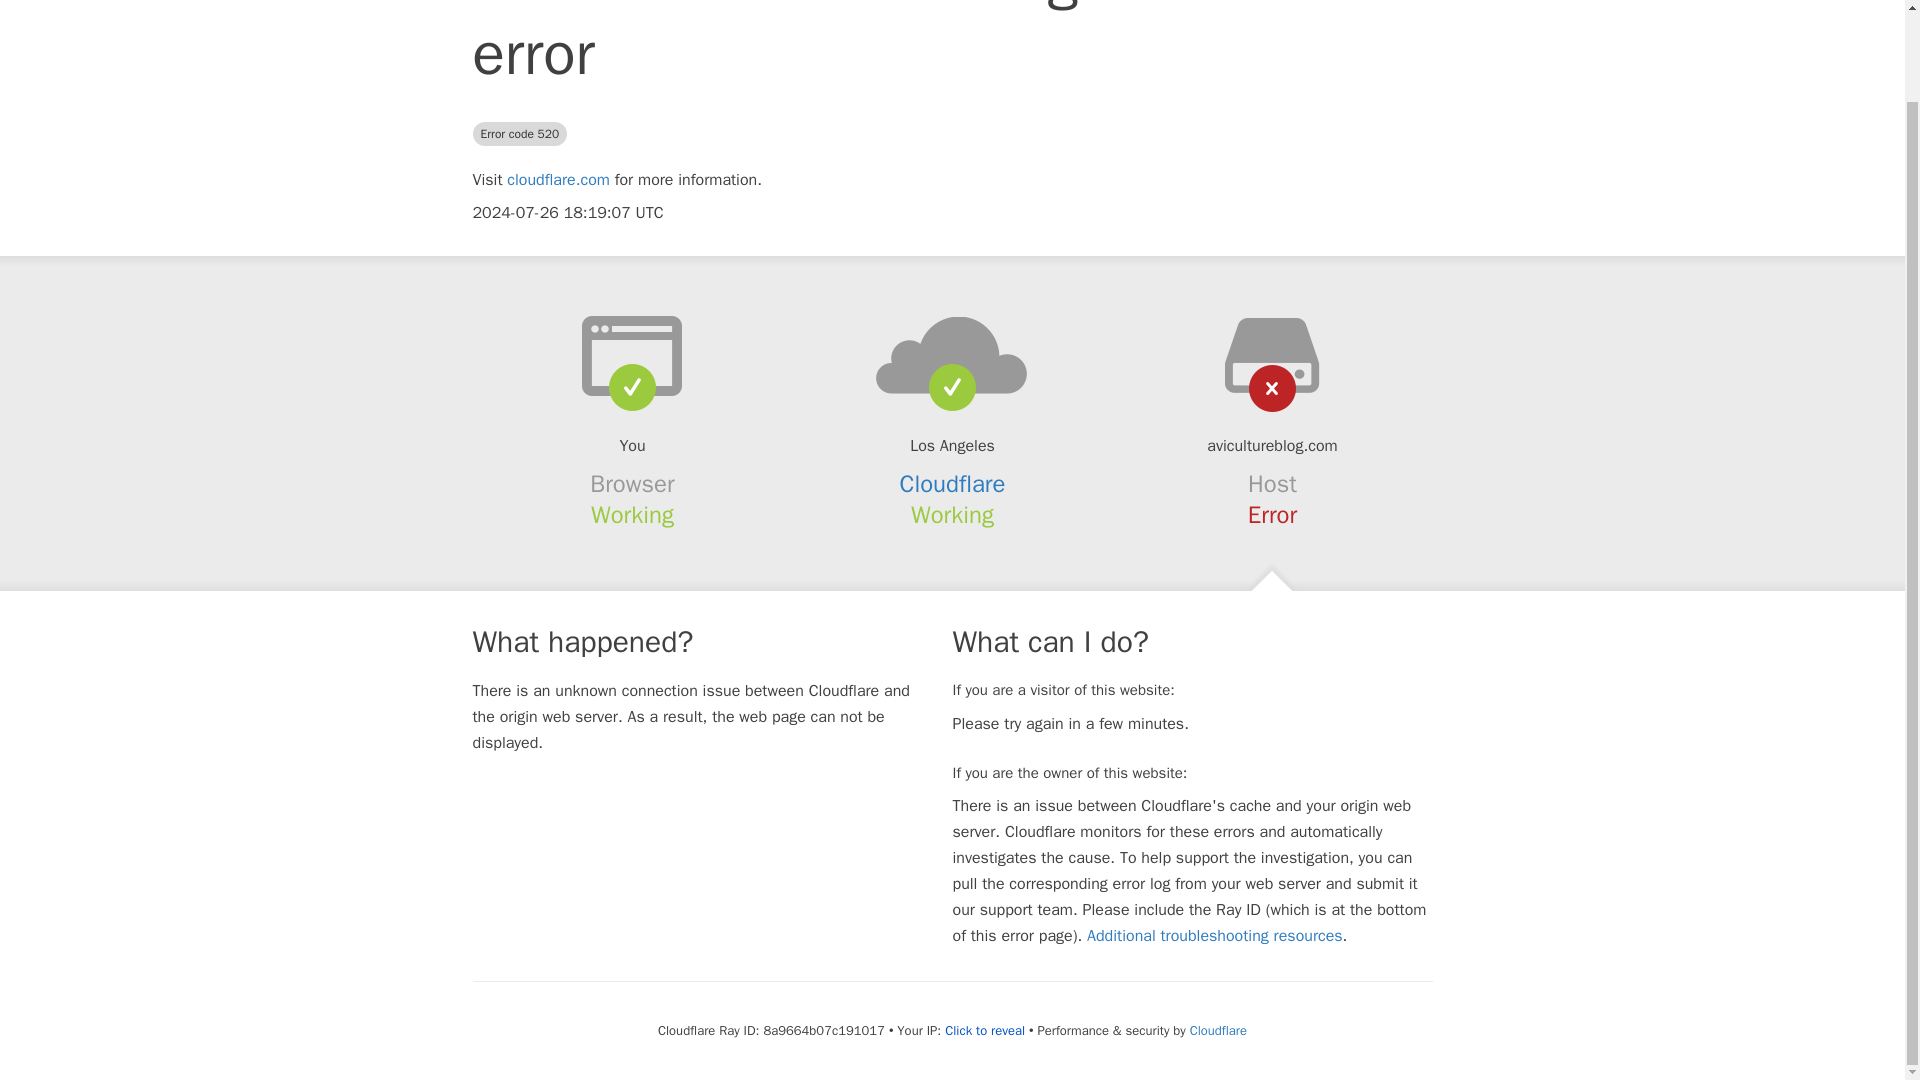 This screenshot has width=1920, height=1080. I want to click on cloudflare.com, so click(558, 180).